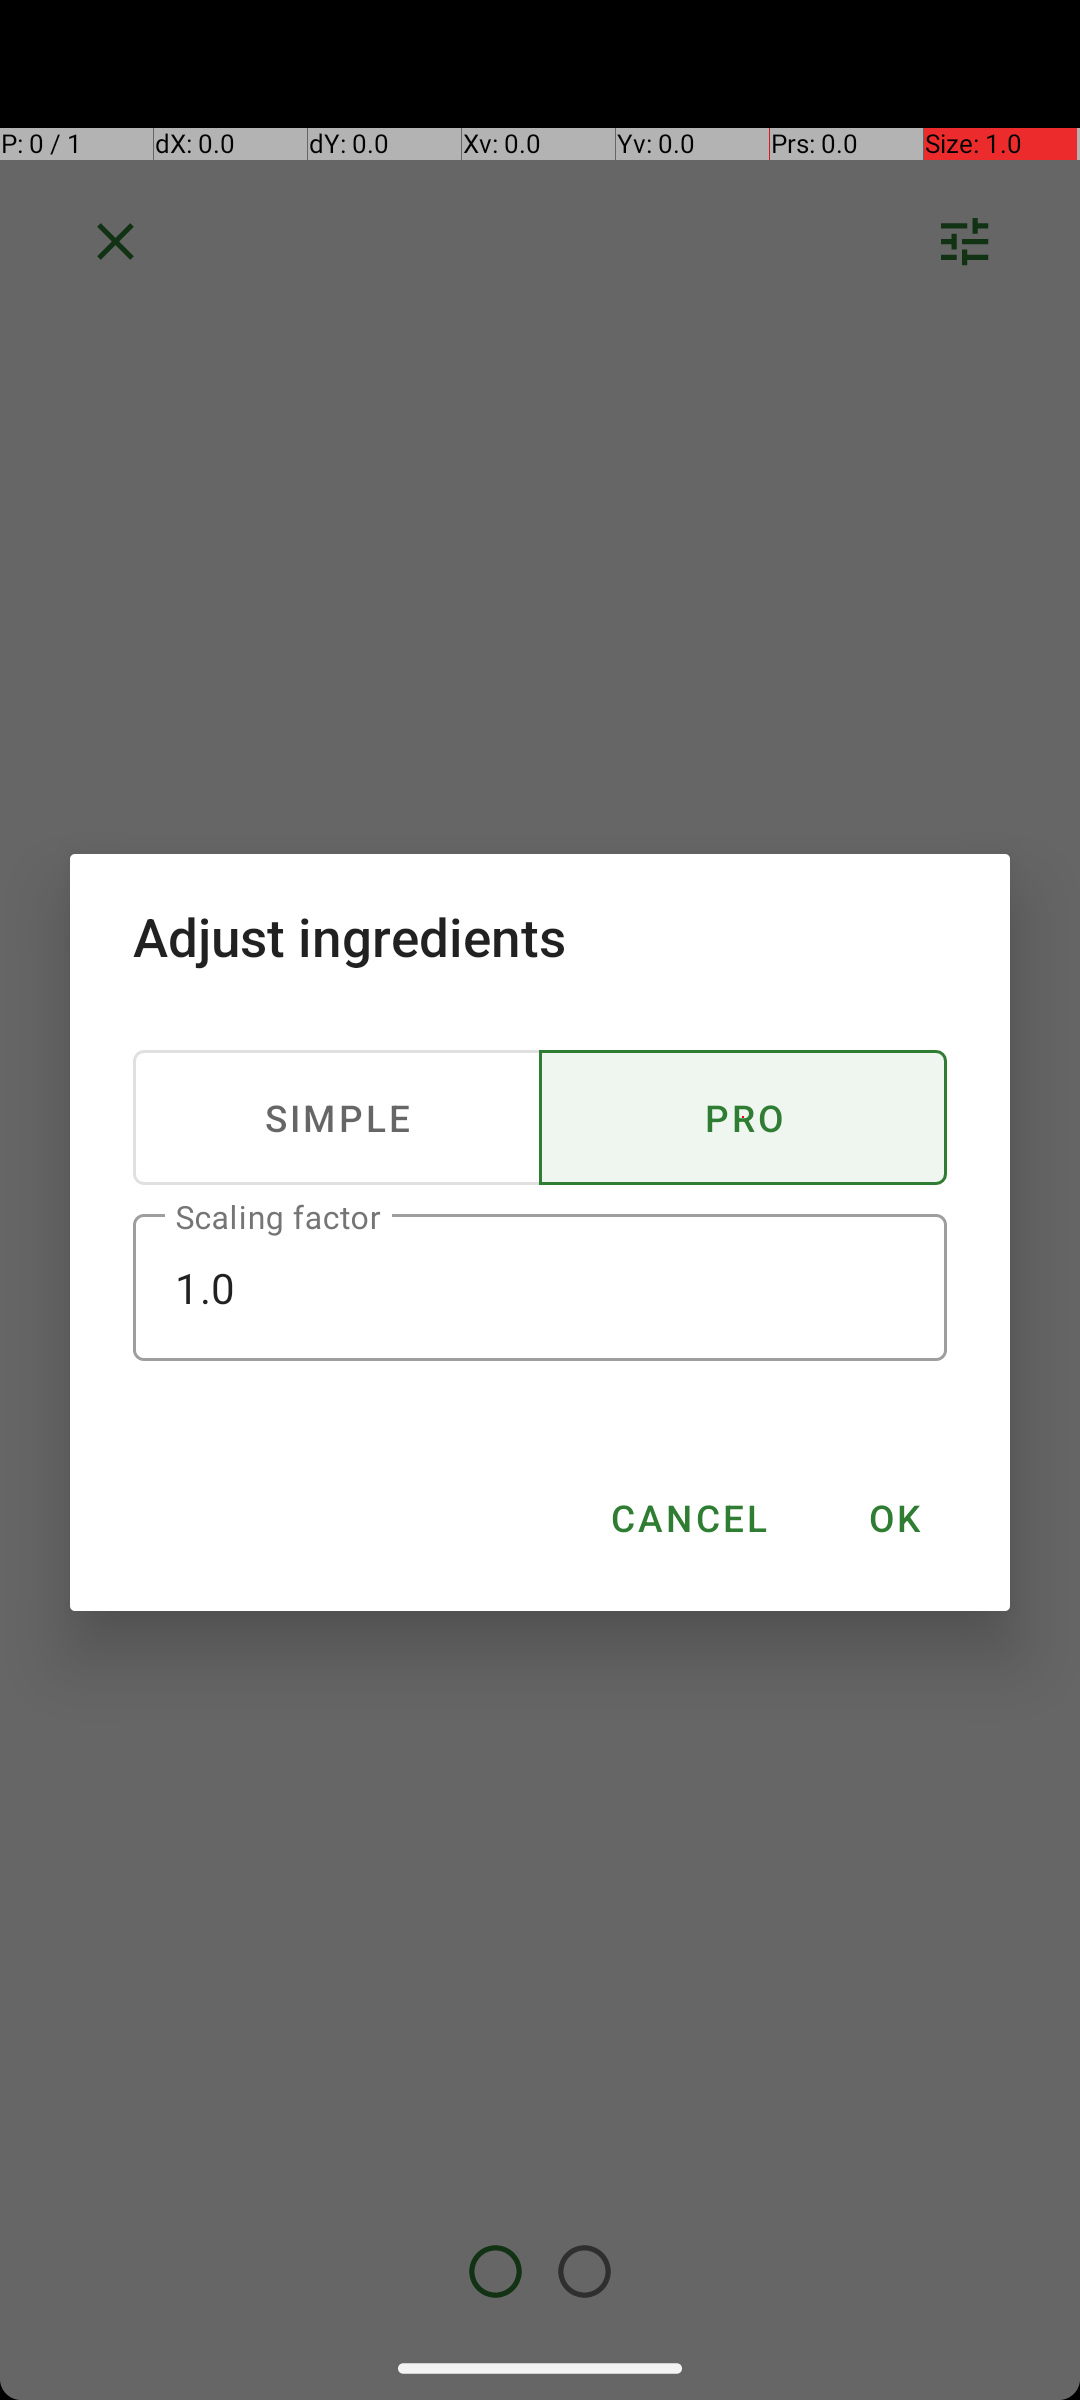  What do you see at coordinates (540, 1288) in the screenshot?
I see `1.0` at bounding box center [540, 1288].